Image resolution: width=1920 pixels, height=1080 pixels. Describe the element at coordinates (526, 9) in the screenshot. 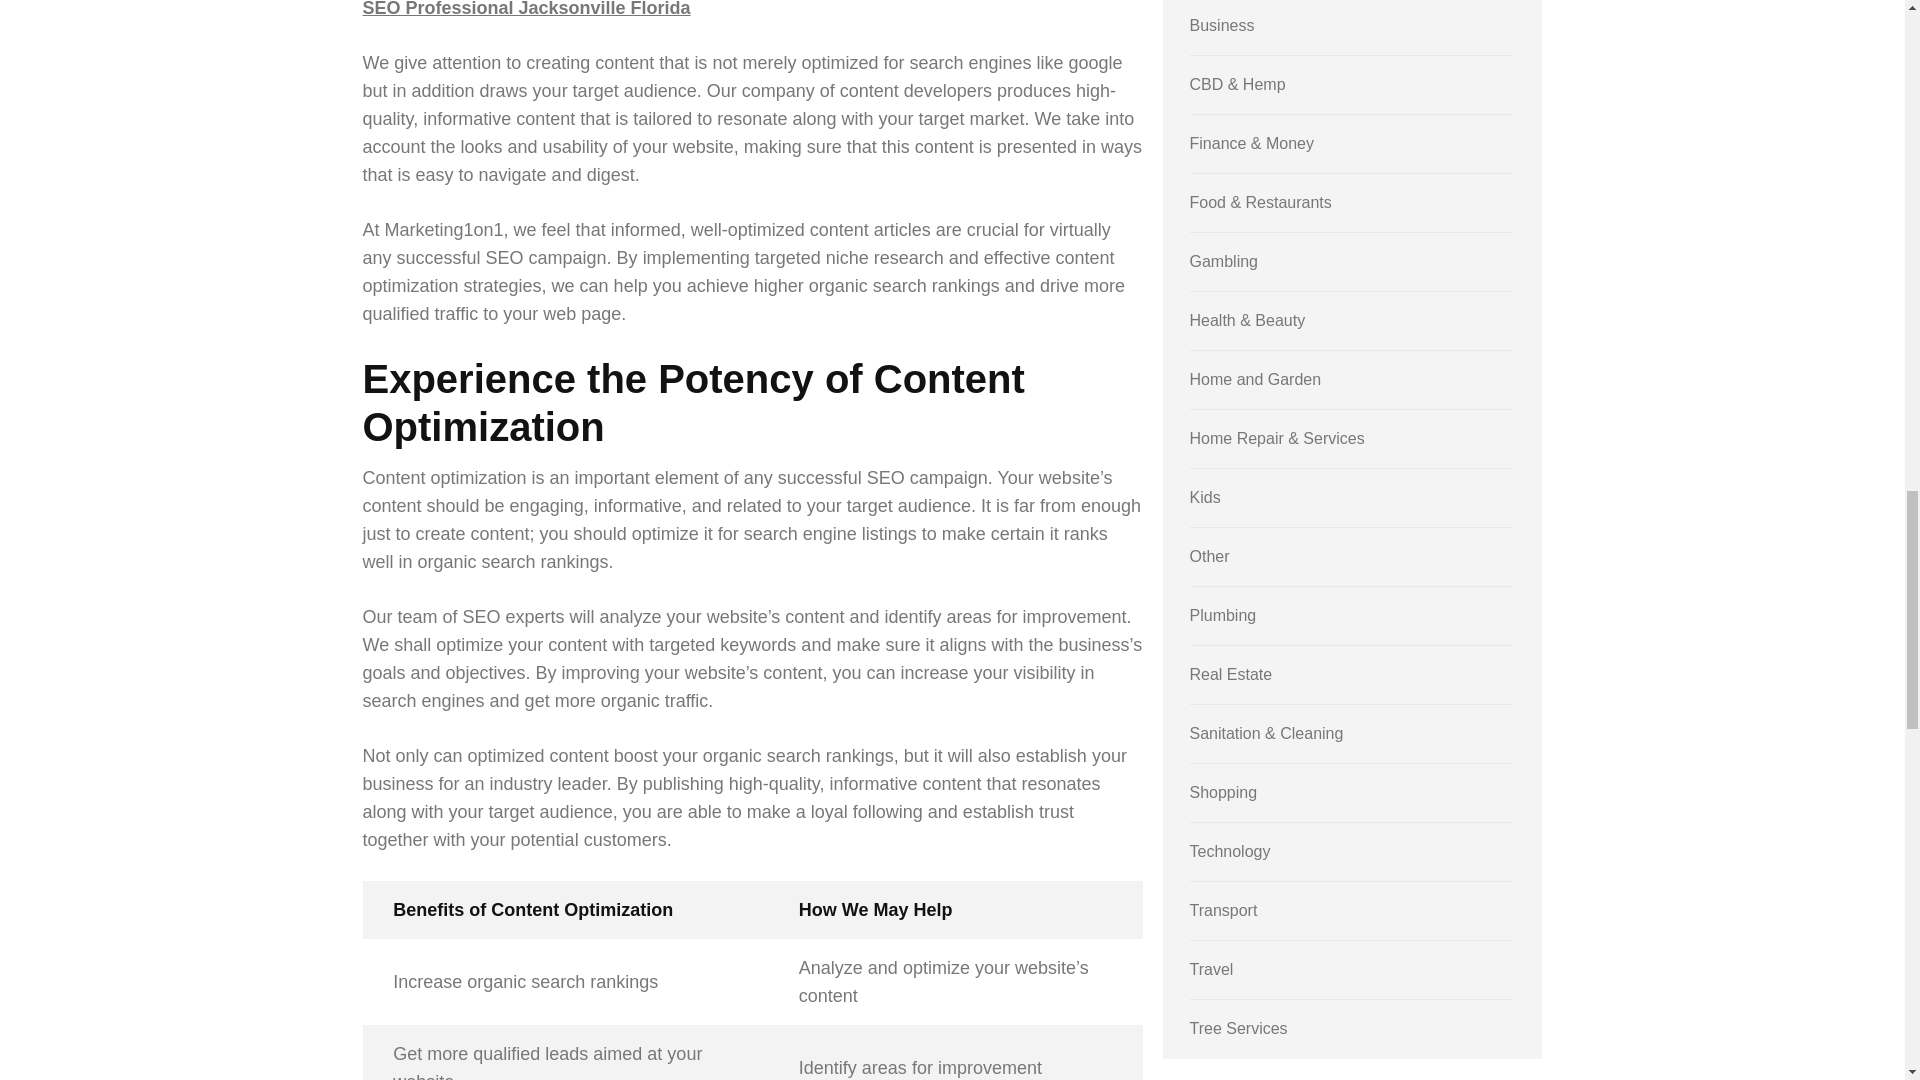

I see `SEO Professional Jacksonville Florida` at that location.